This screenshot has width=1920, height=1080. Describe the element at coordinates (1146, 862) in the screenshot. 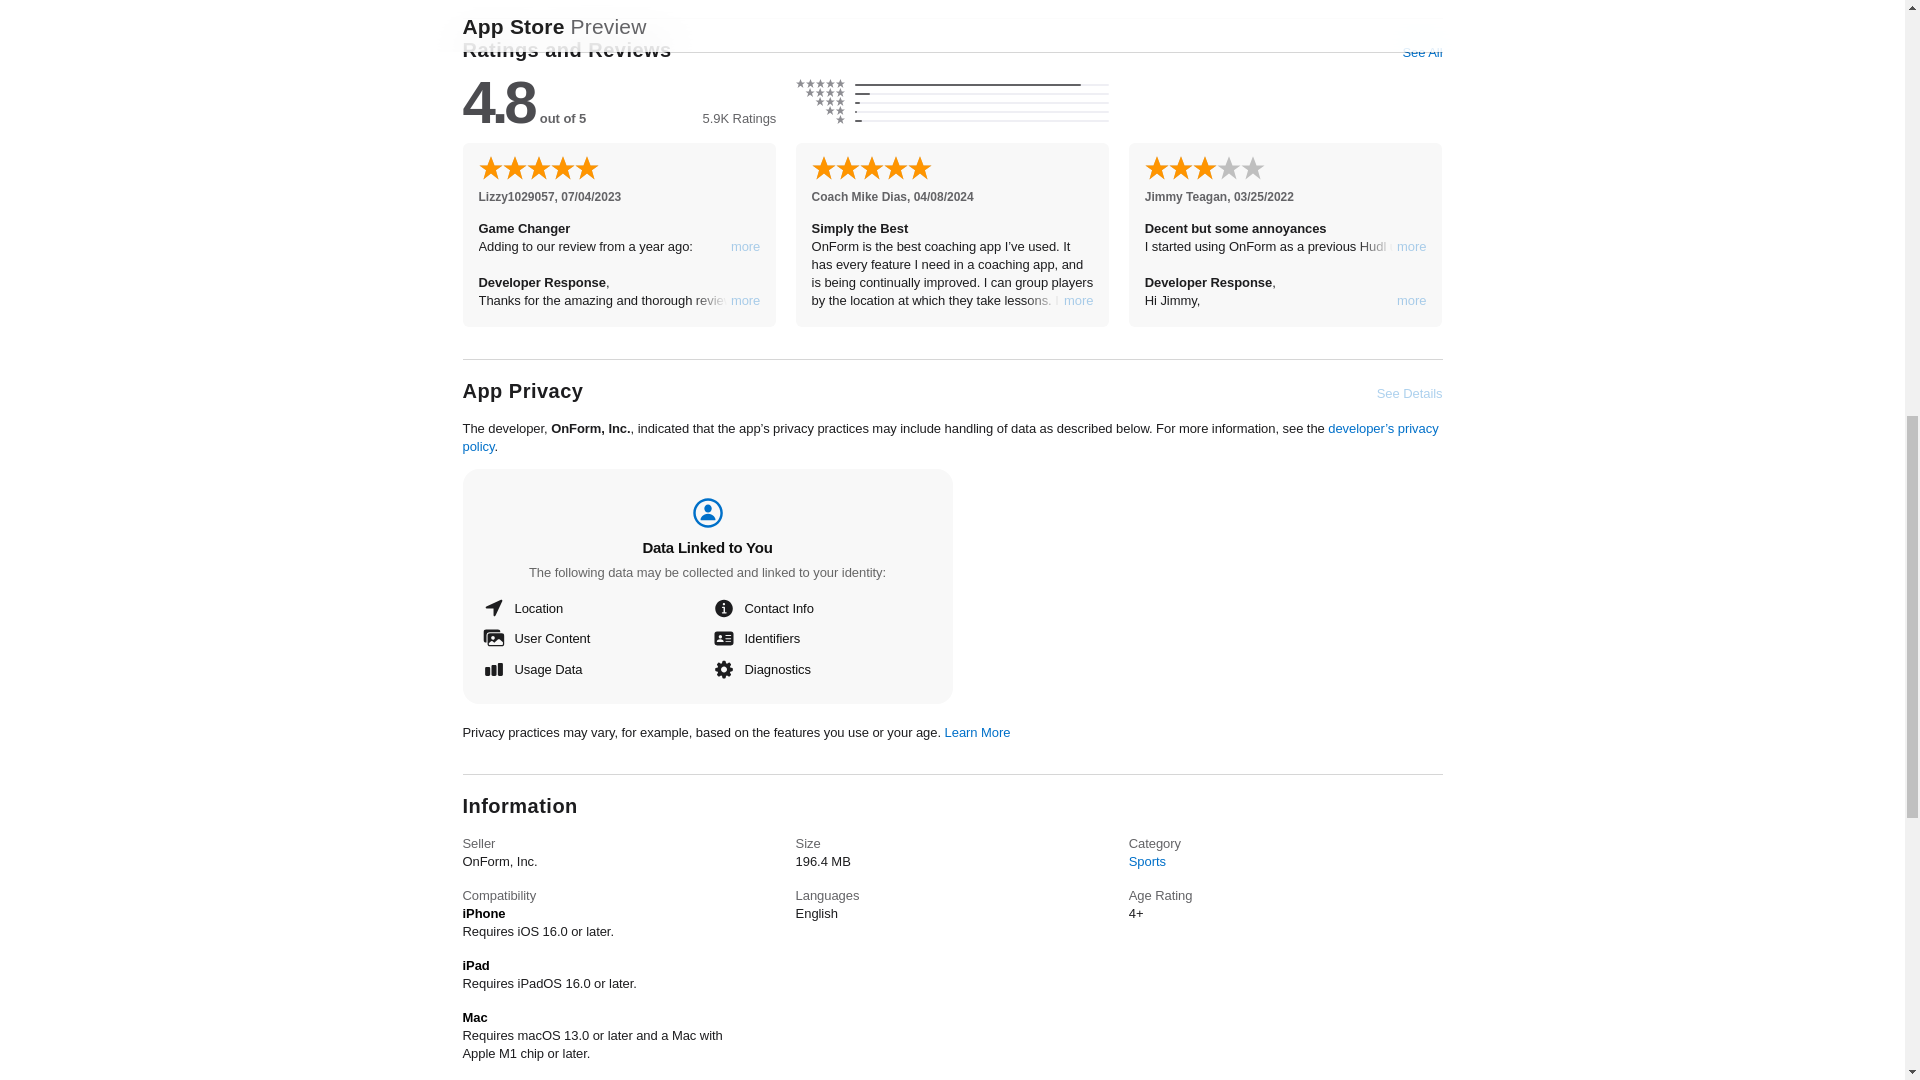

I see `Sports` at that location.